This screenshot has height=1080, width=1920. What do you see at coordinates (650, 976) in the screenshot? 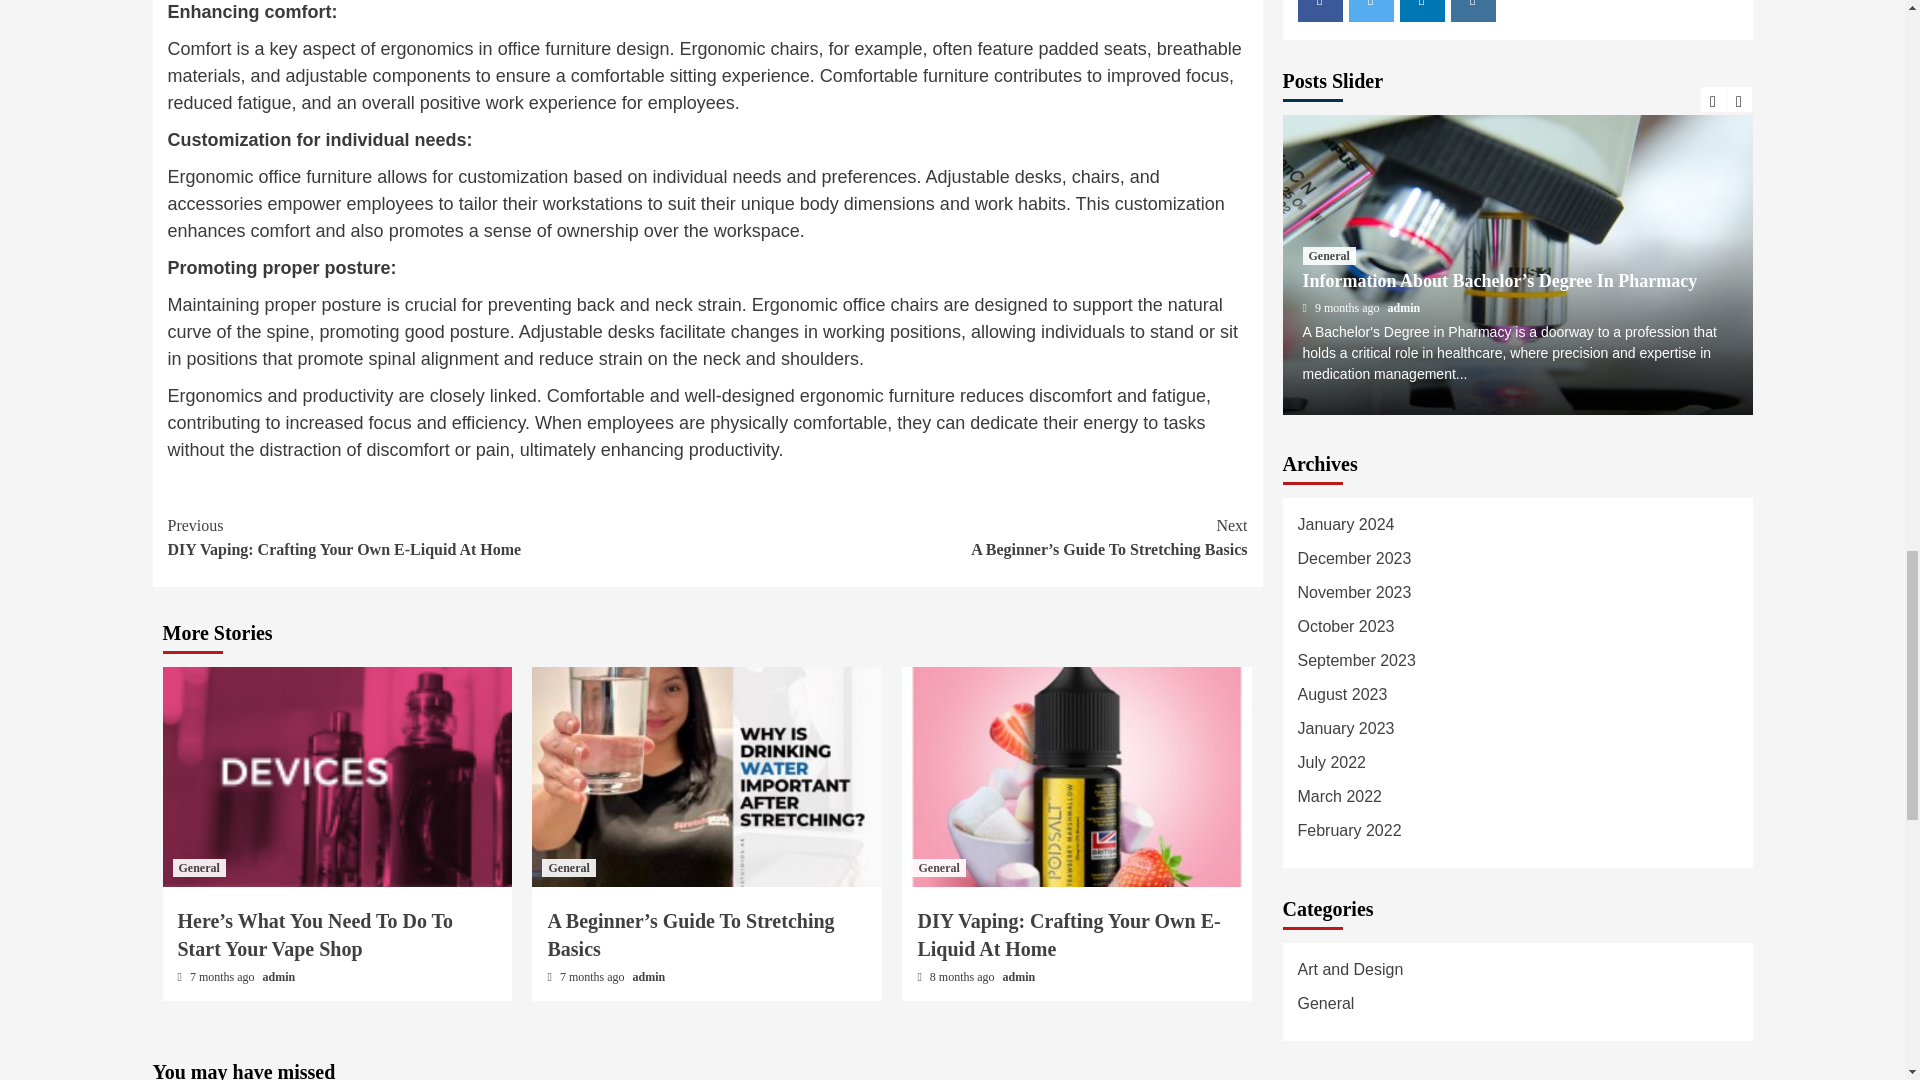
I see `General` at bounding box center [650, 976].